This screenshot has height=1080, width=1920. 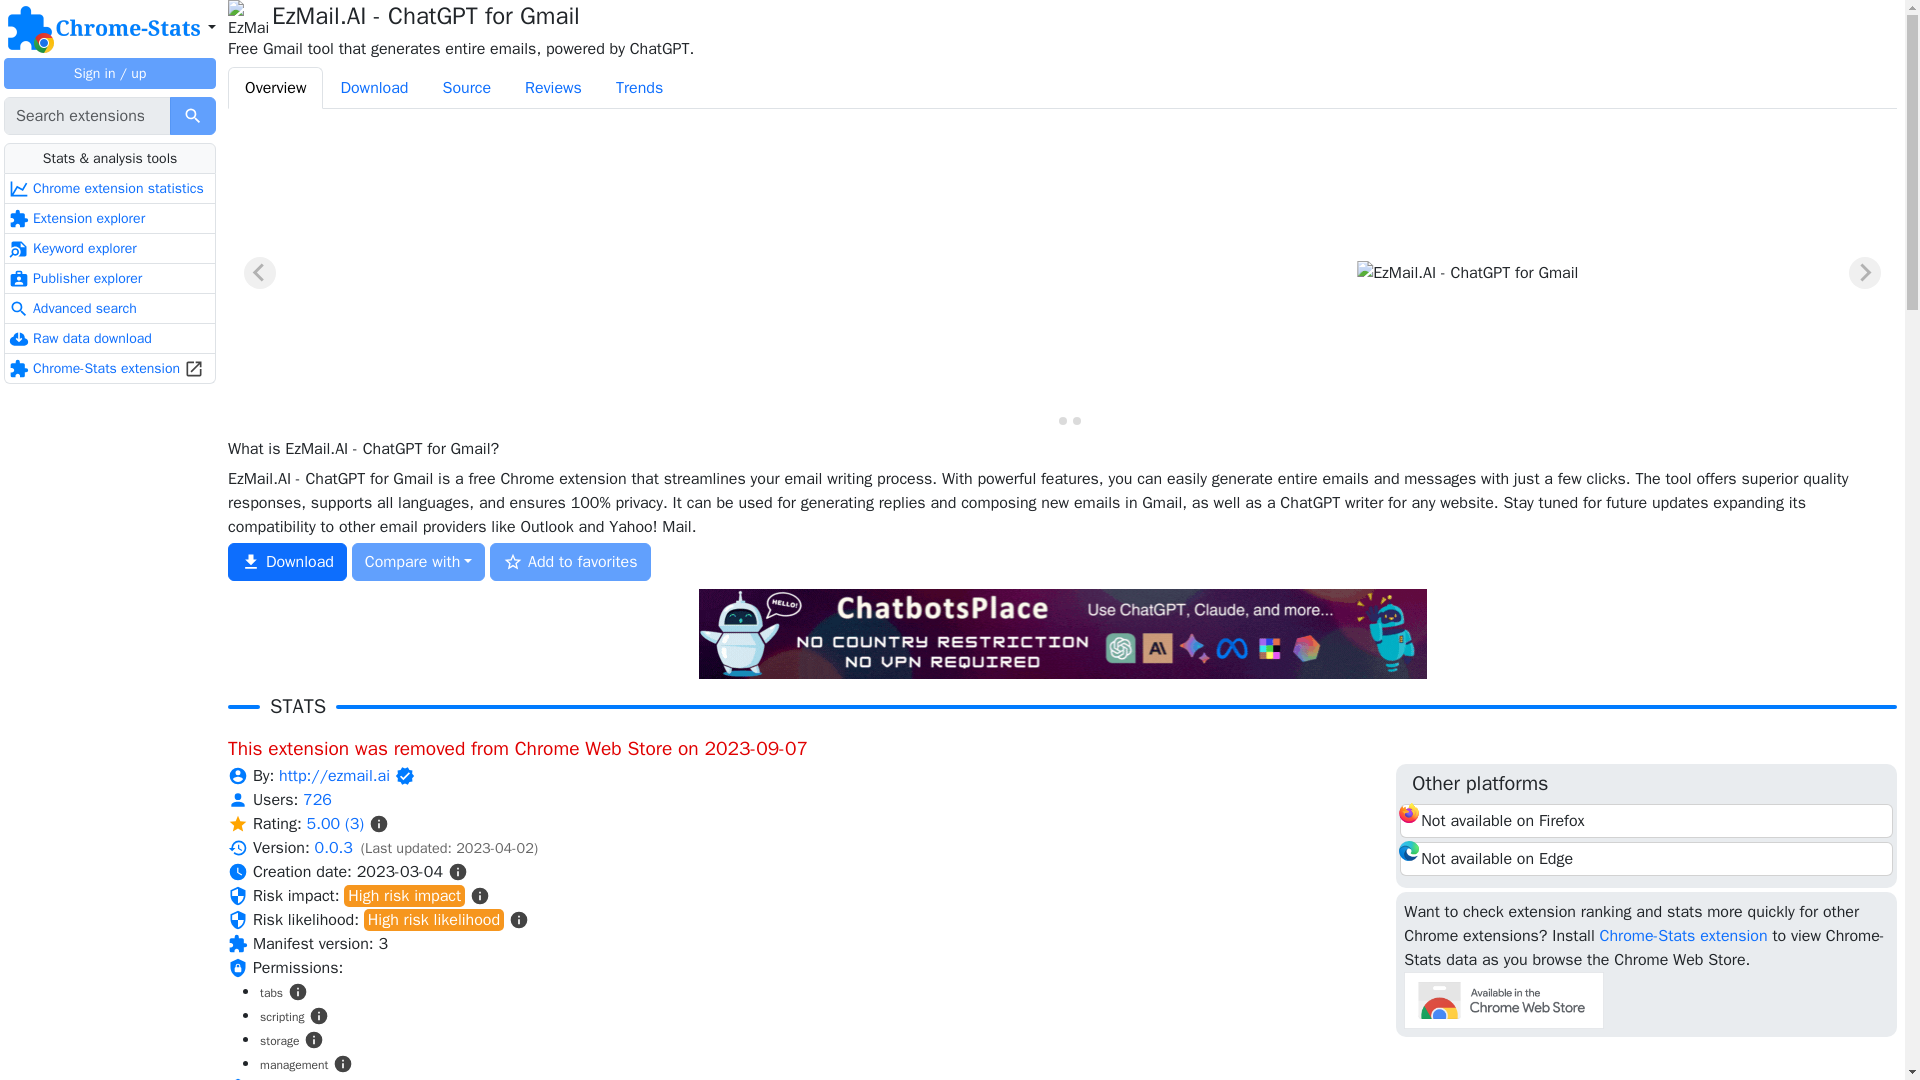 I want to click on Trends, so click(x=639, y=88).